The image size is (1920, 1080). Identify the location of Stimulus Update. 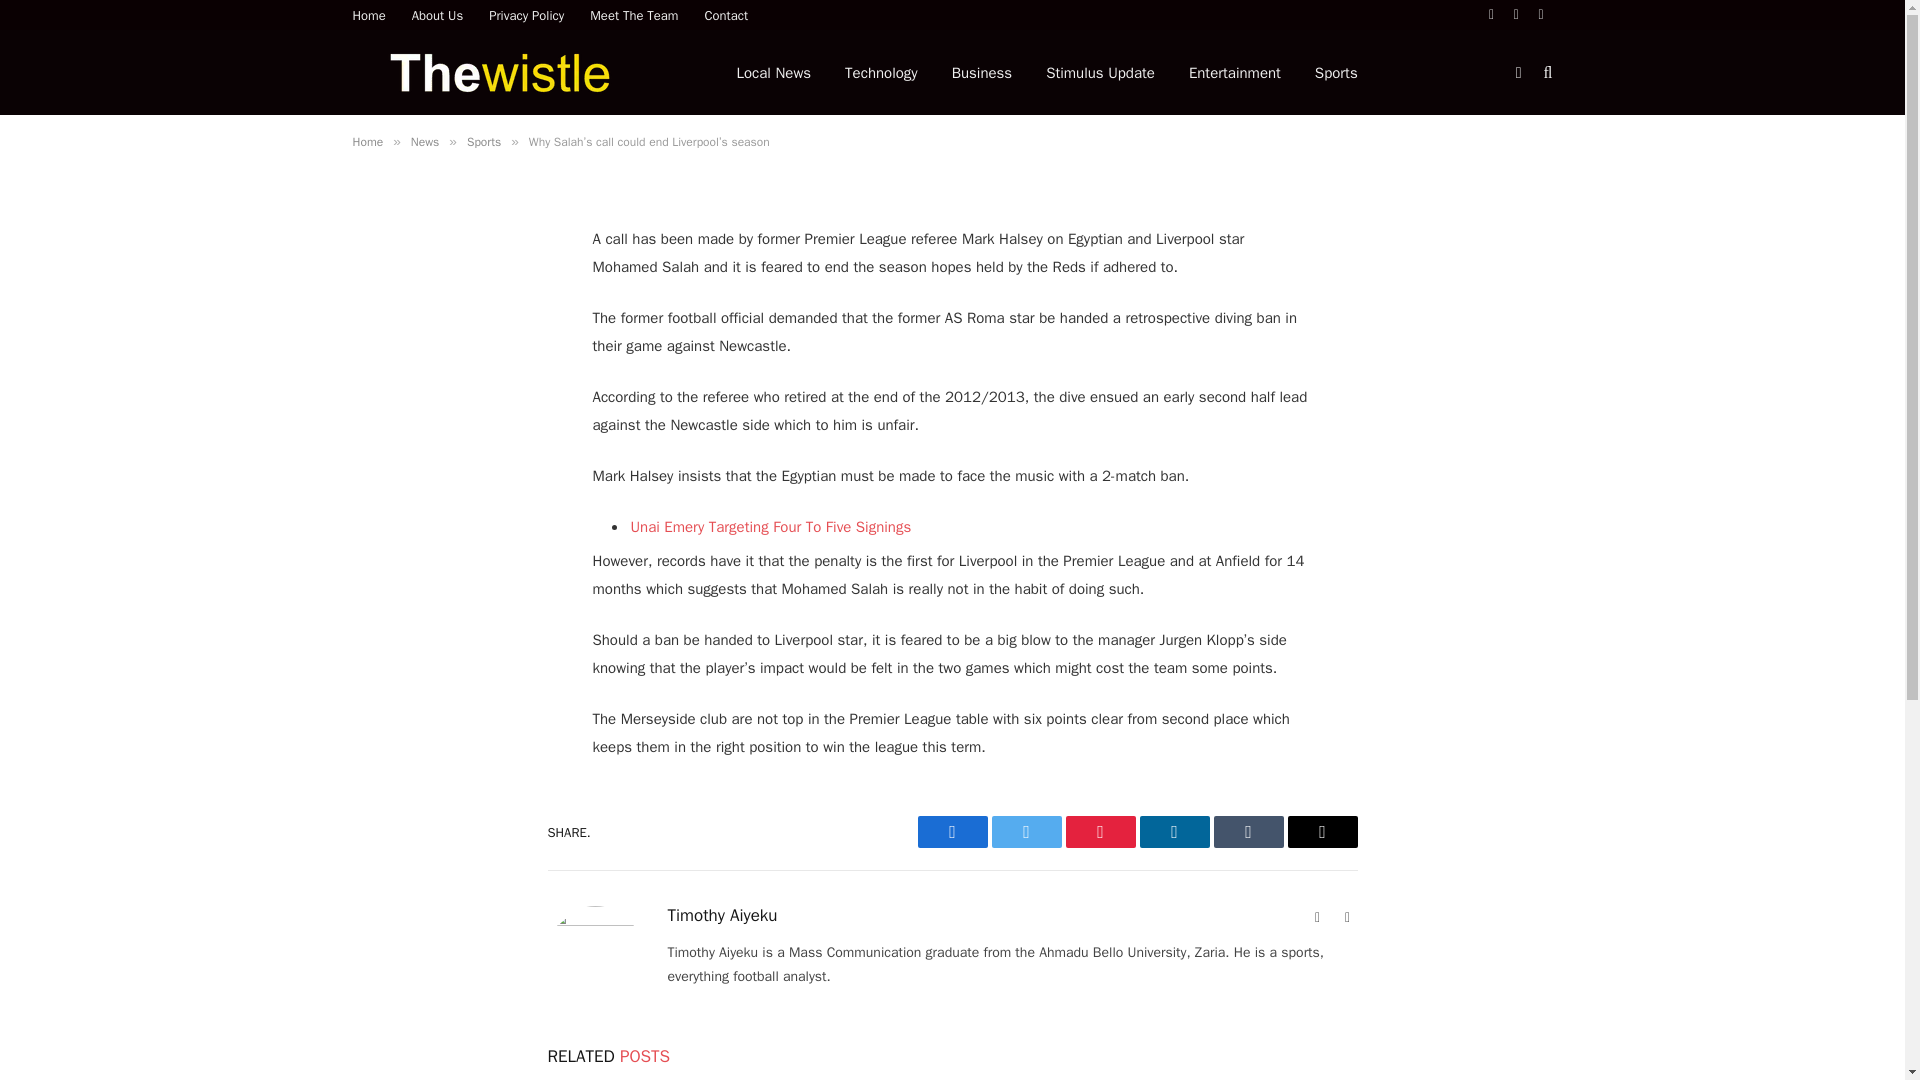
(1100, 72).